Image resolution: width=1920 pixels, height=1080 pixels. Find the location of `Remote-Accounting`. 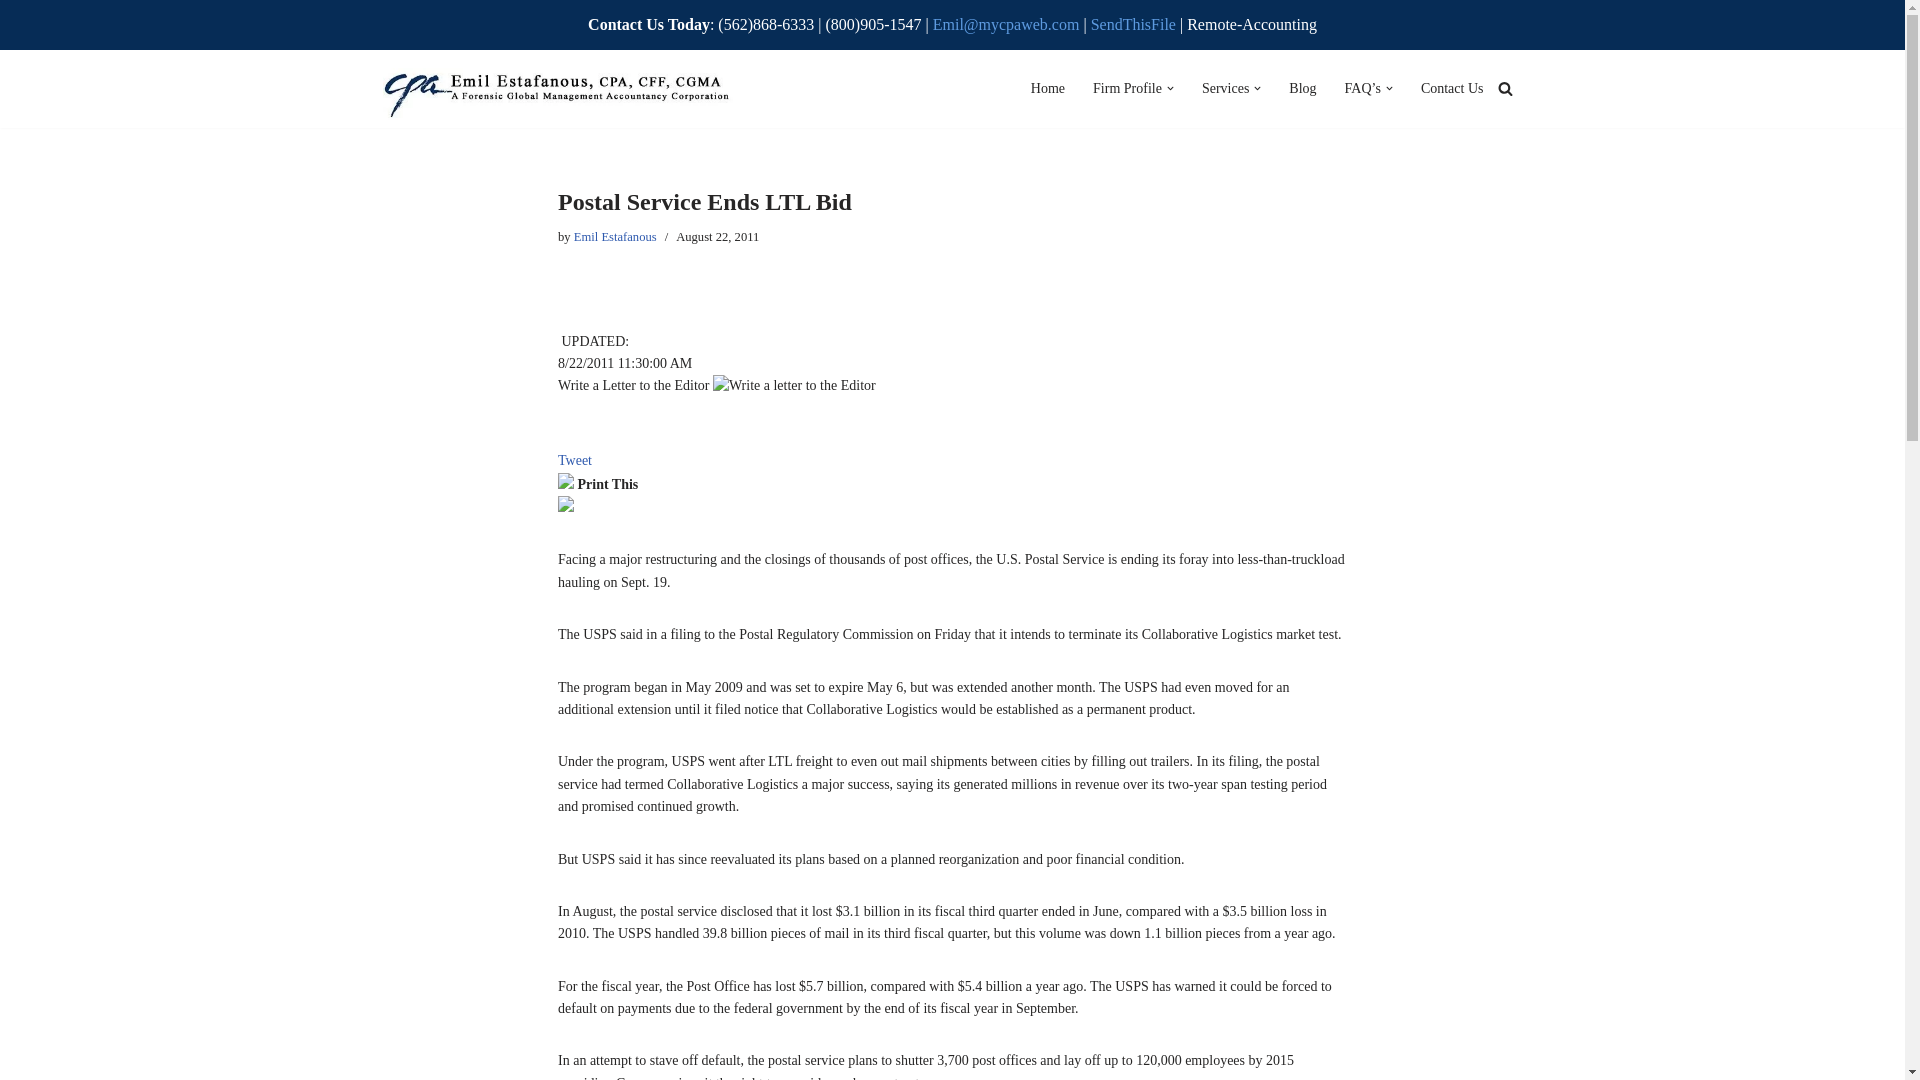

Remote-Accounting is located at coordinates (1252, 24).